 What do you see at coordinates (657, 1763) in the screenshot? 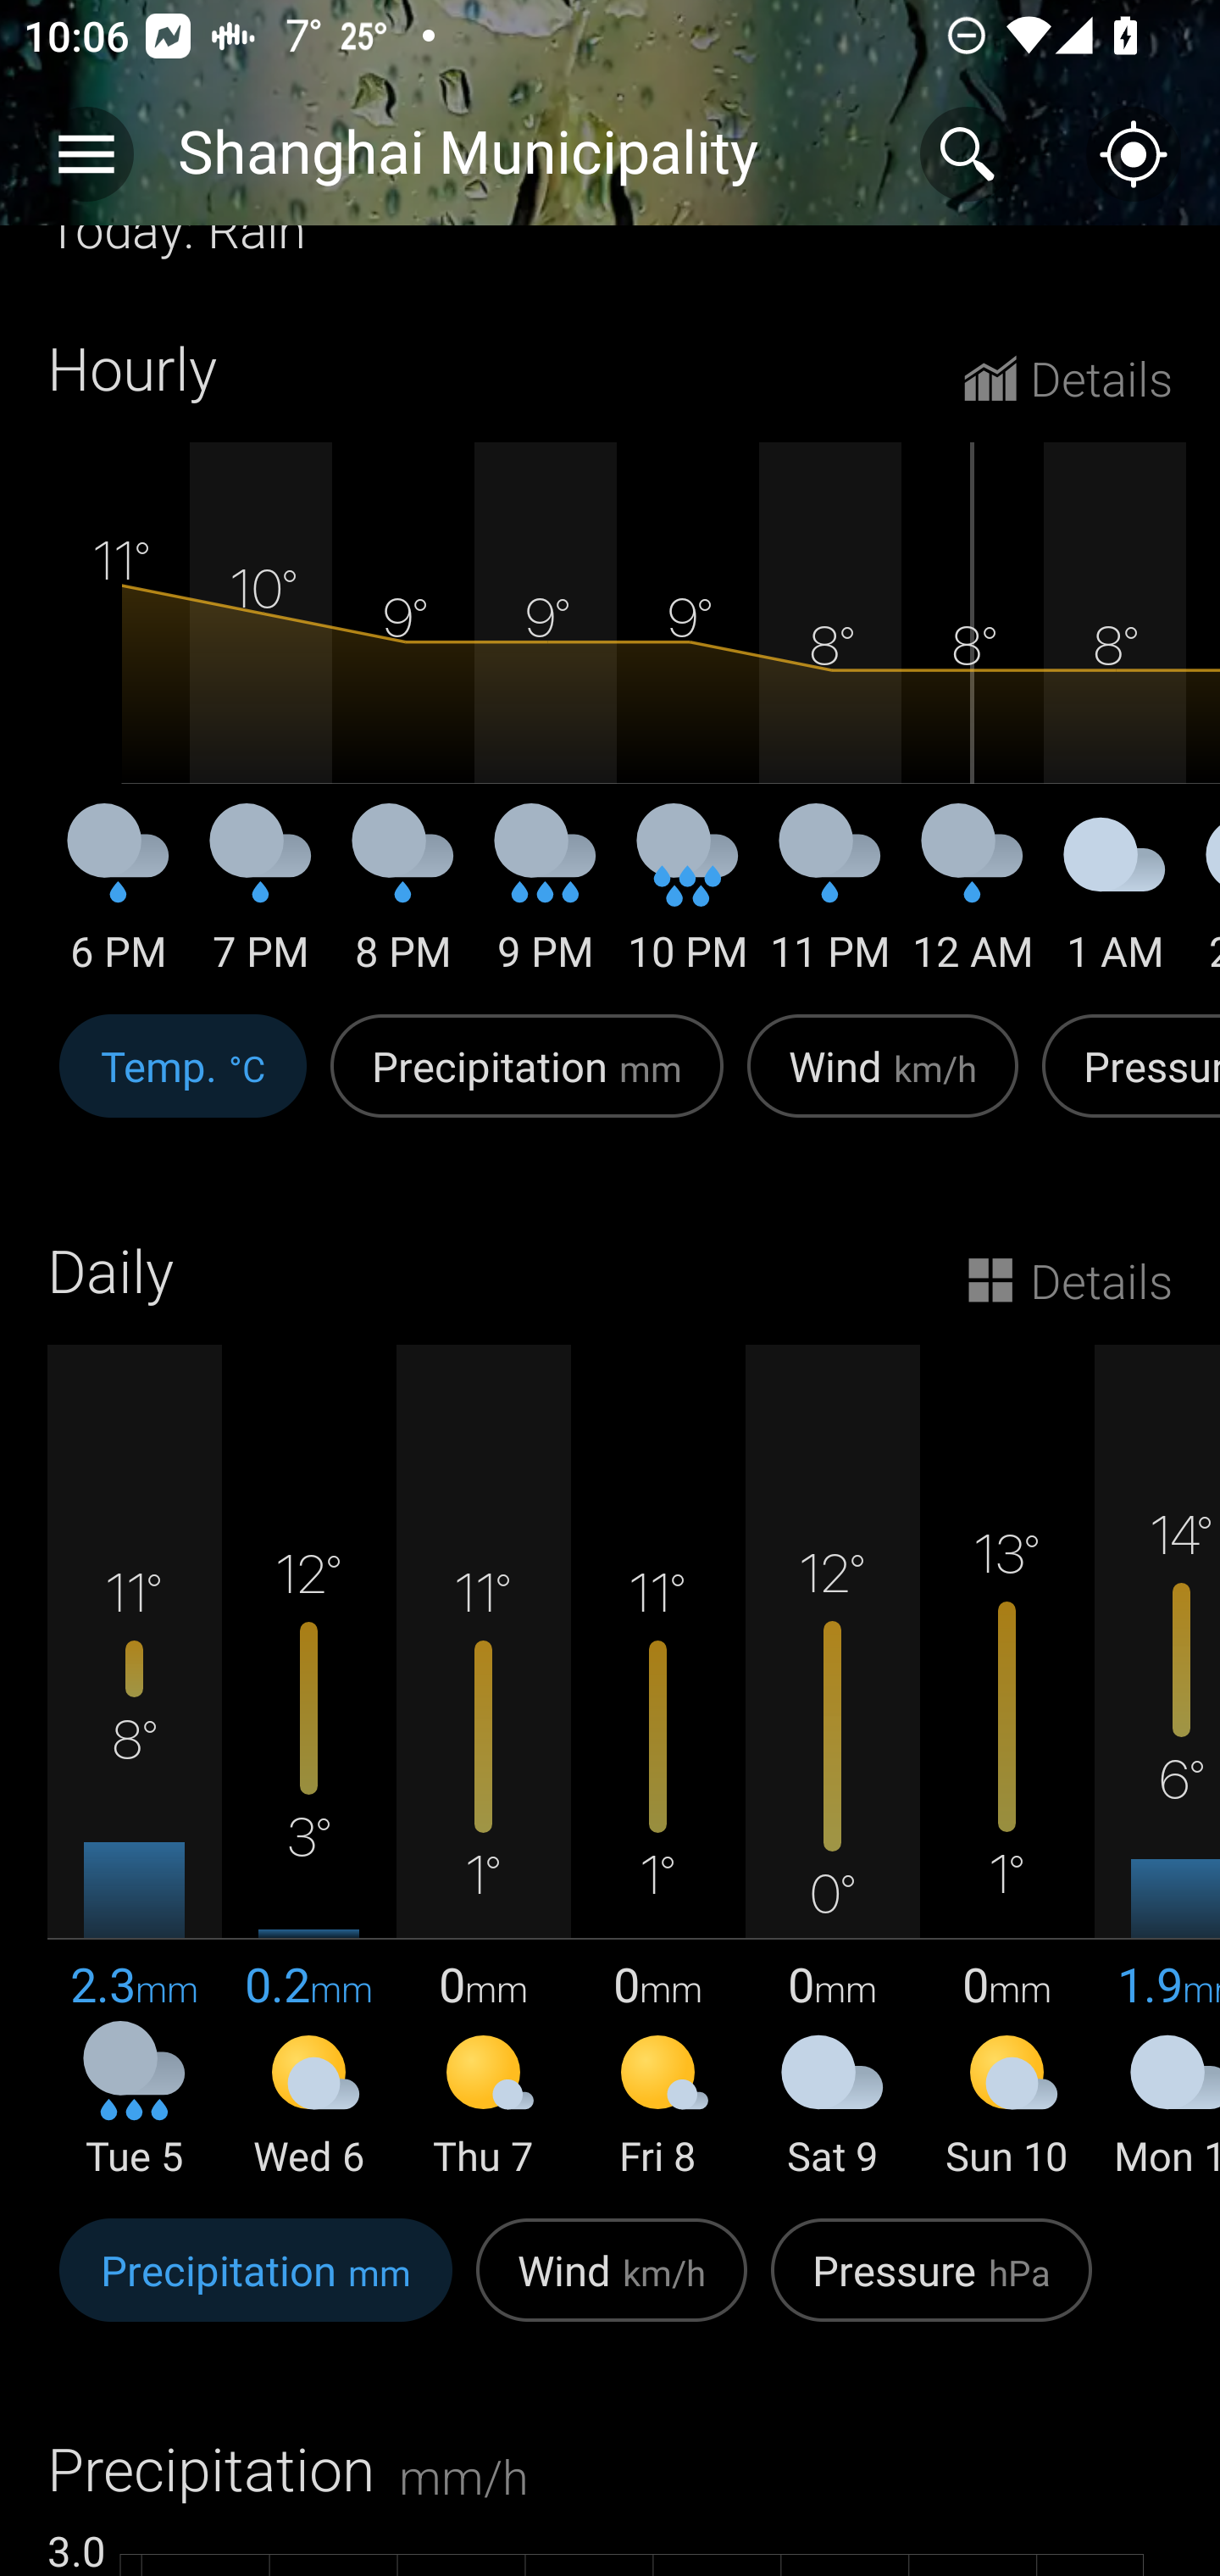
I see `11° 1° 0 mm Fri 8` at bounding box center [657, 1763].